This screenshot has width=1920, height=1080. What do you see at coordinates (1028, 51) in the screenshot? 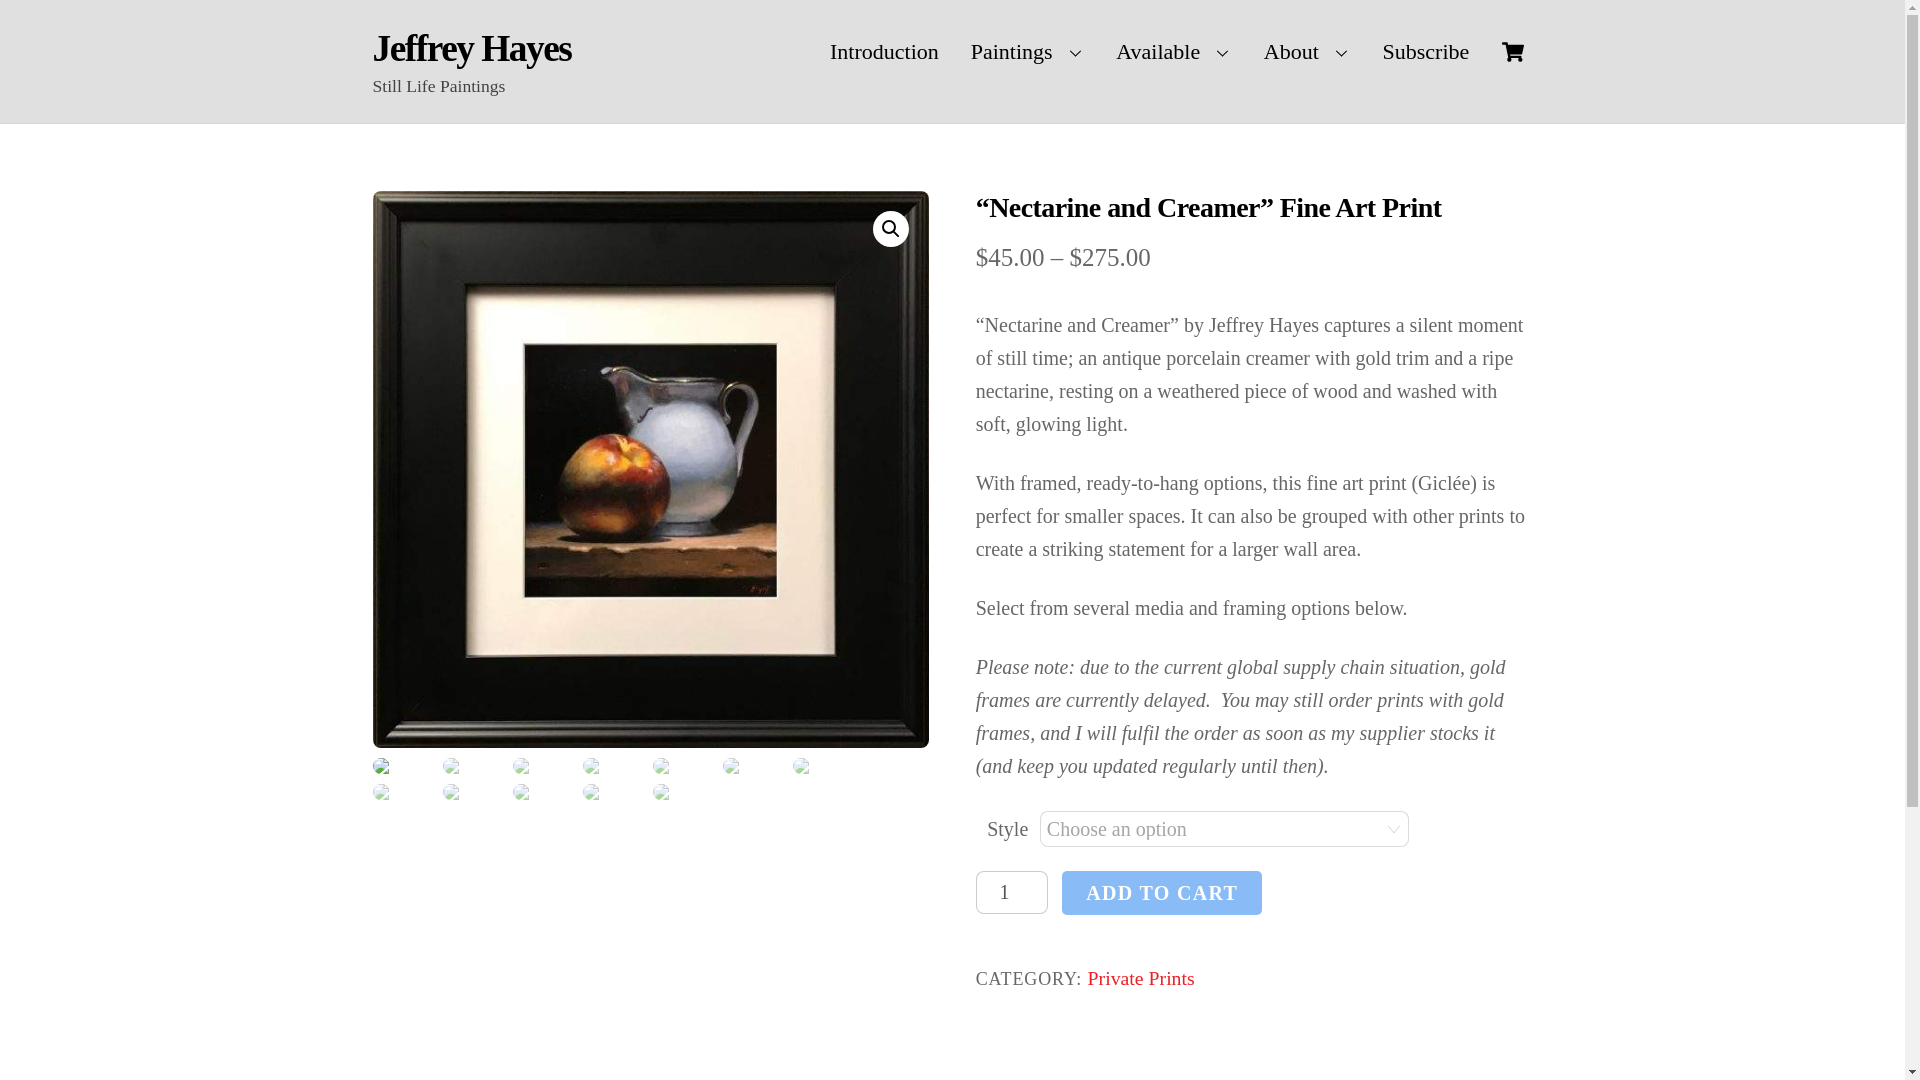
I see `Paintings` at bounding box center [1028, 51].